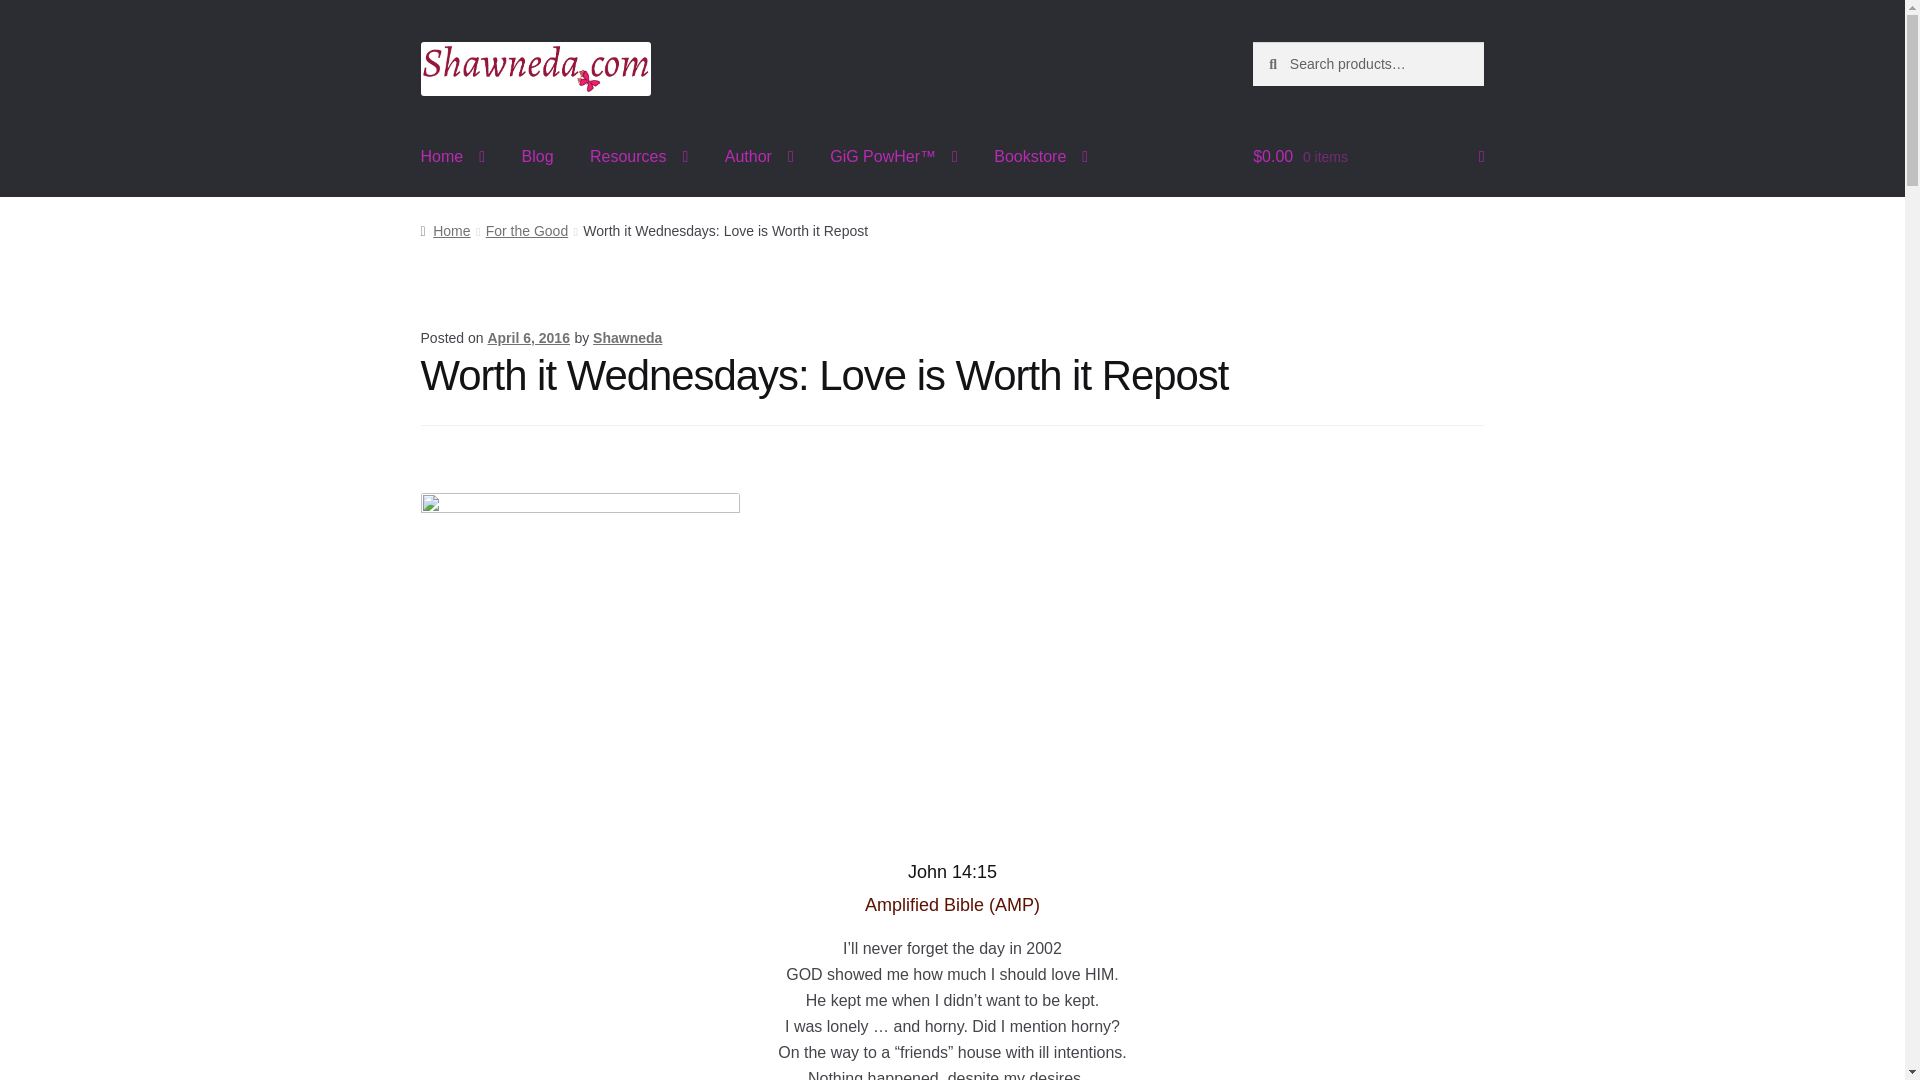 Image resolution: width=1920 pixels, height=1080 pixels. Describe the element at coordinates (1040, 156) in the screenshot. I see `Bookstore` at that location.